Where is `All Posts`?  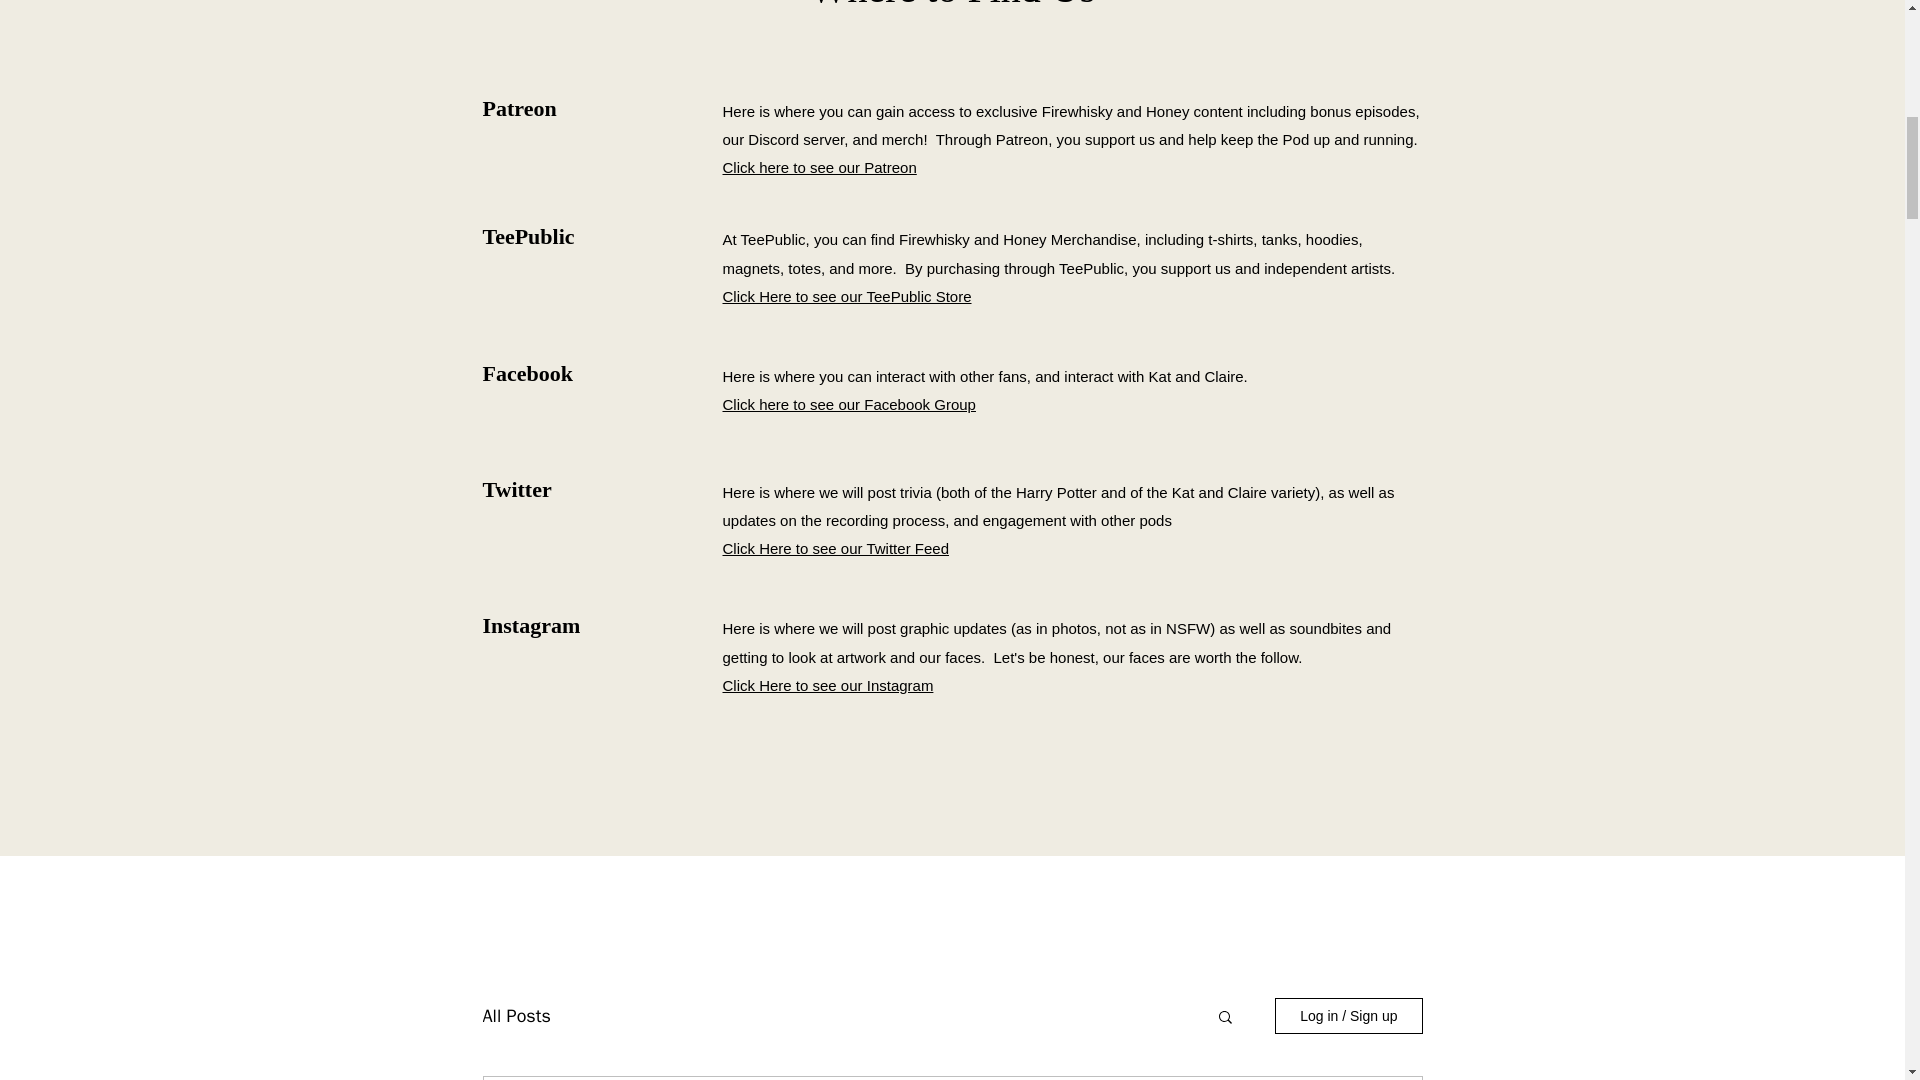
All Posts is located at coordinates (515, 1016).